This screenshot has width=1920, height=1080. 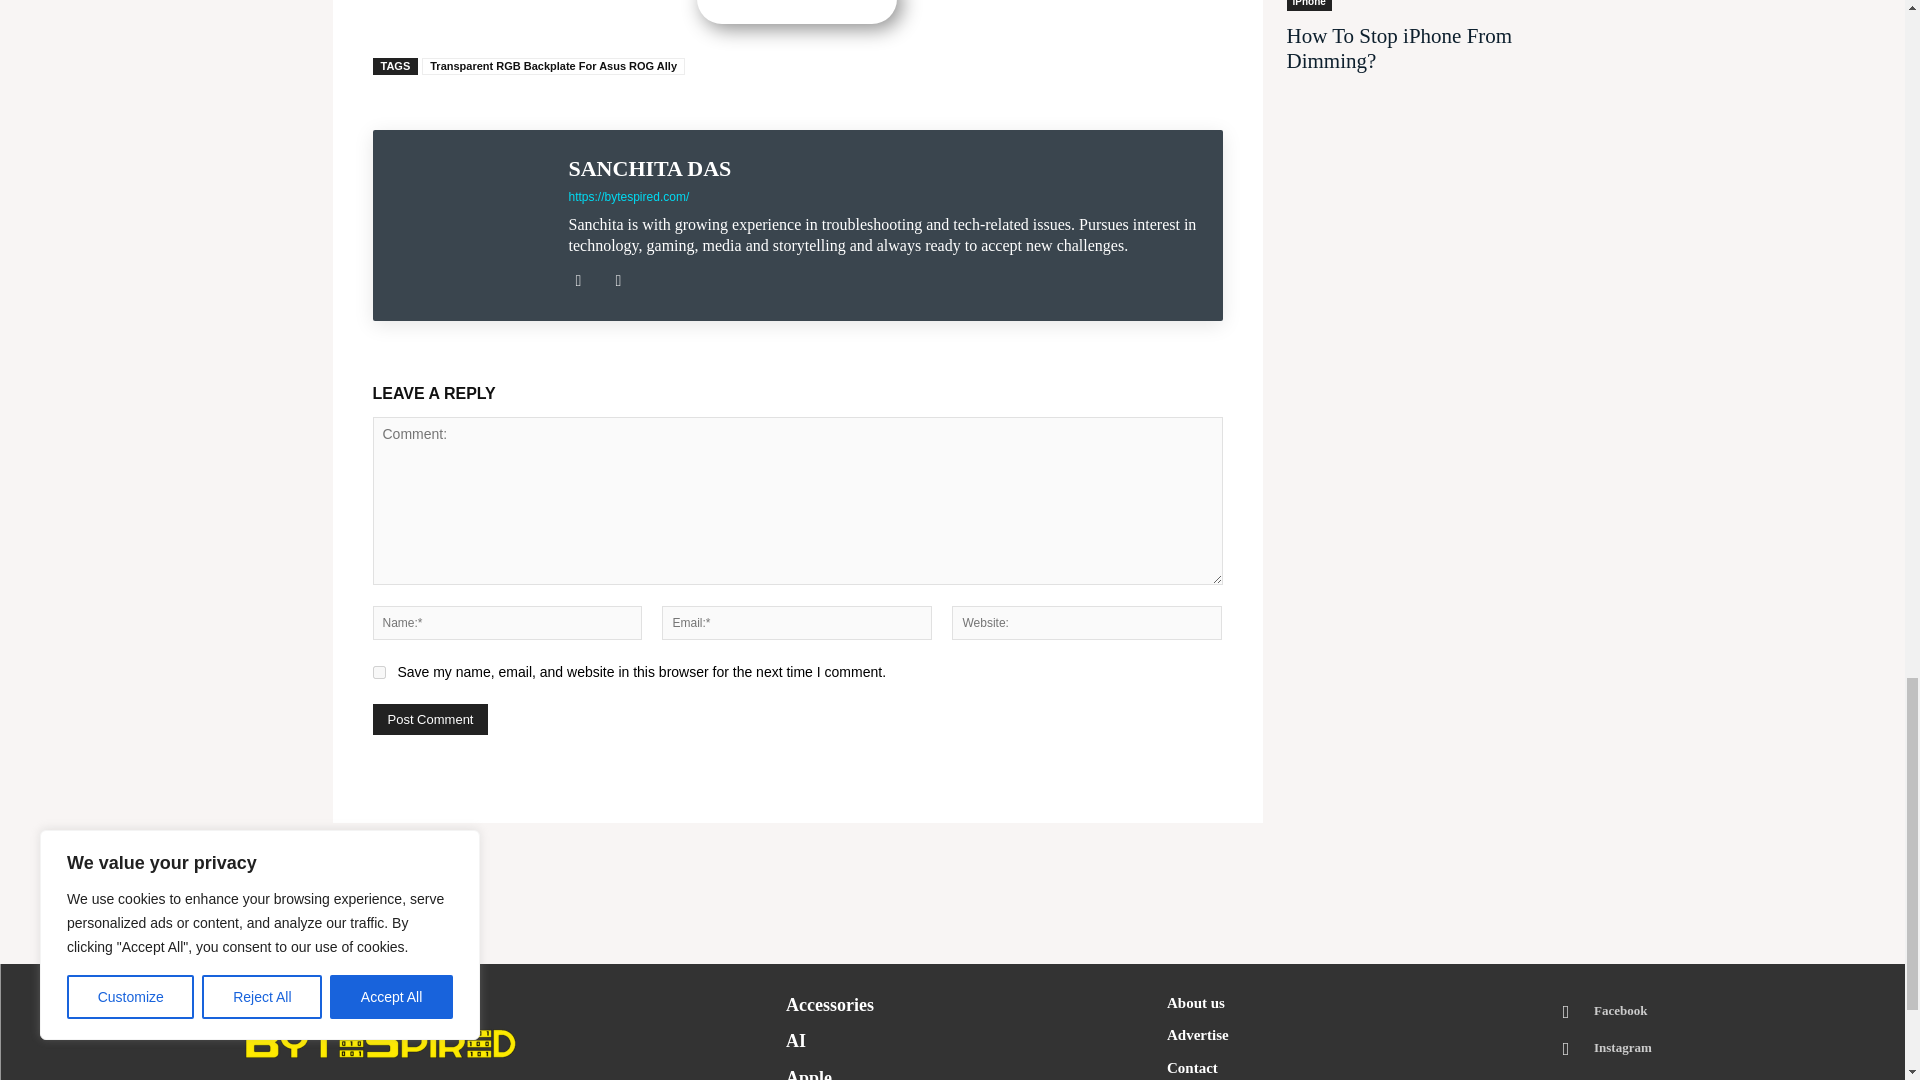 I want to click on yes, so click(x=378, y=672).